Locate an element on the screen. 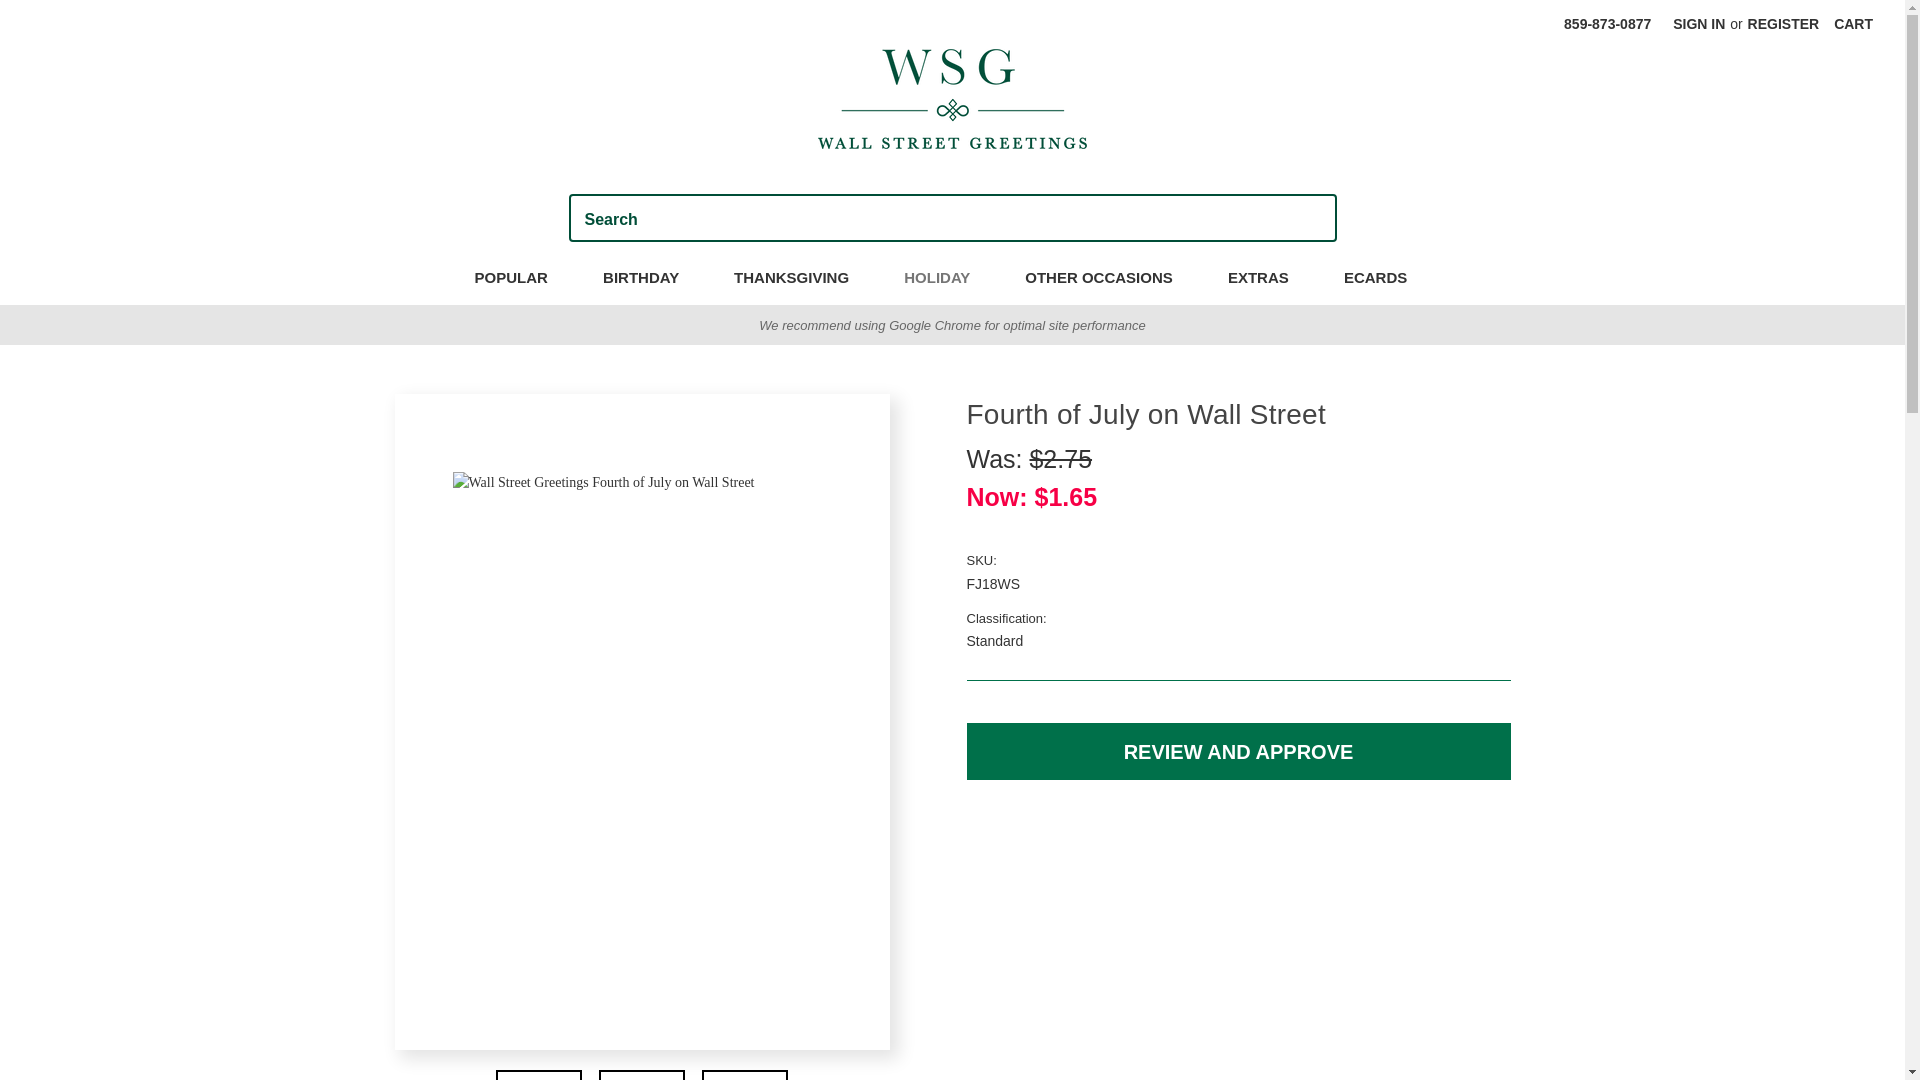 This screenshot has width=1920, height=1080. Wall Street Greetings is located at coordinates (952, 98).